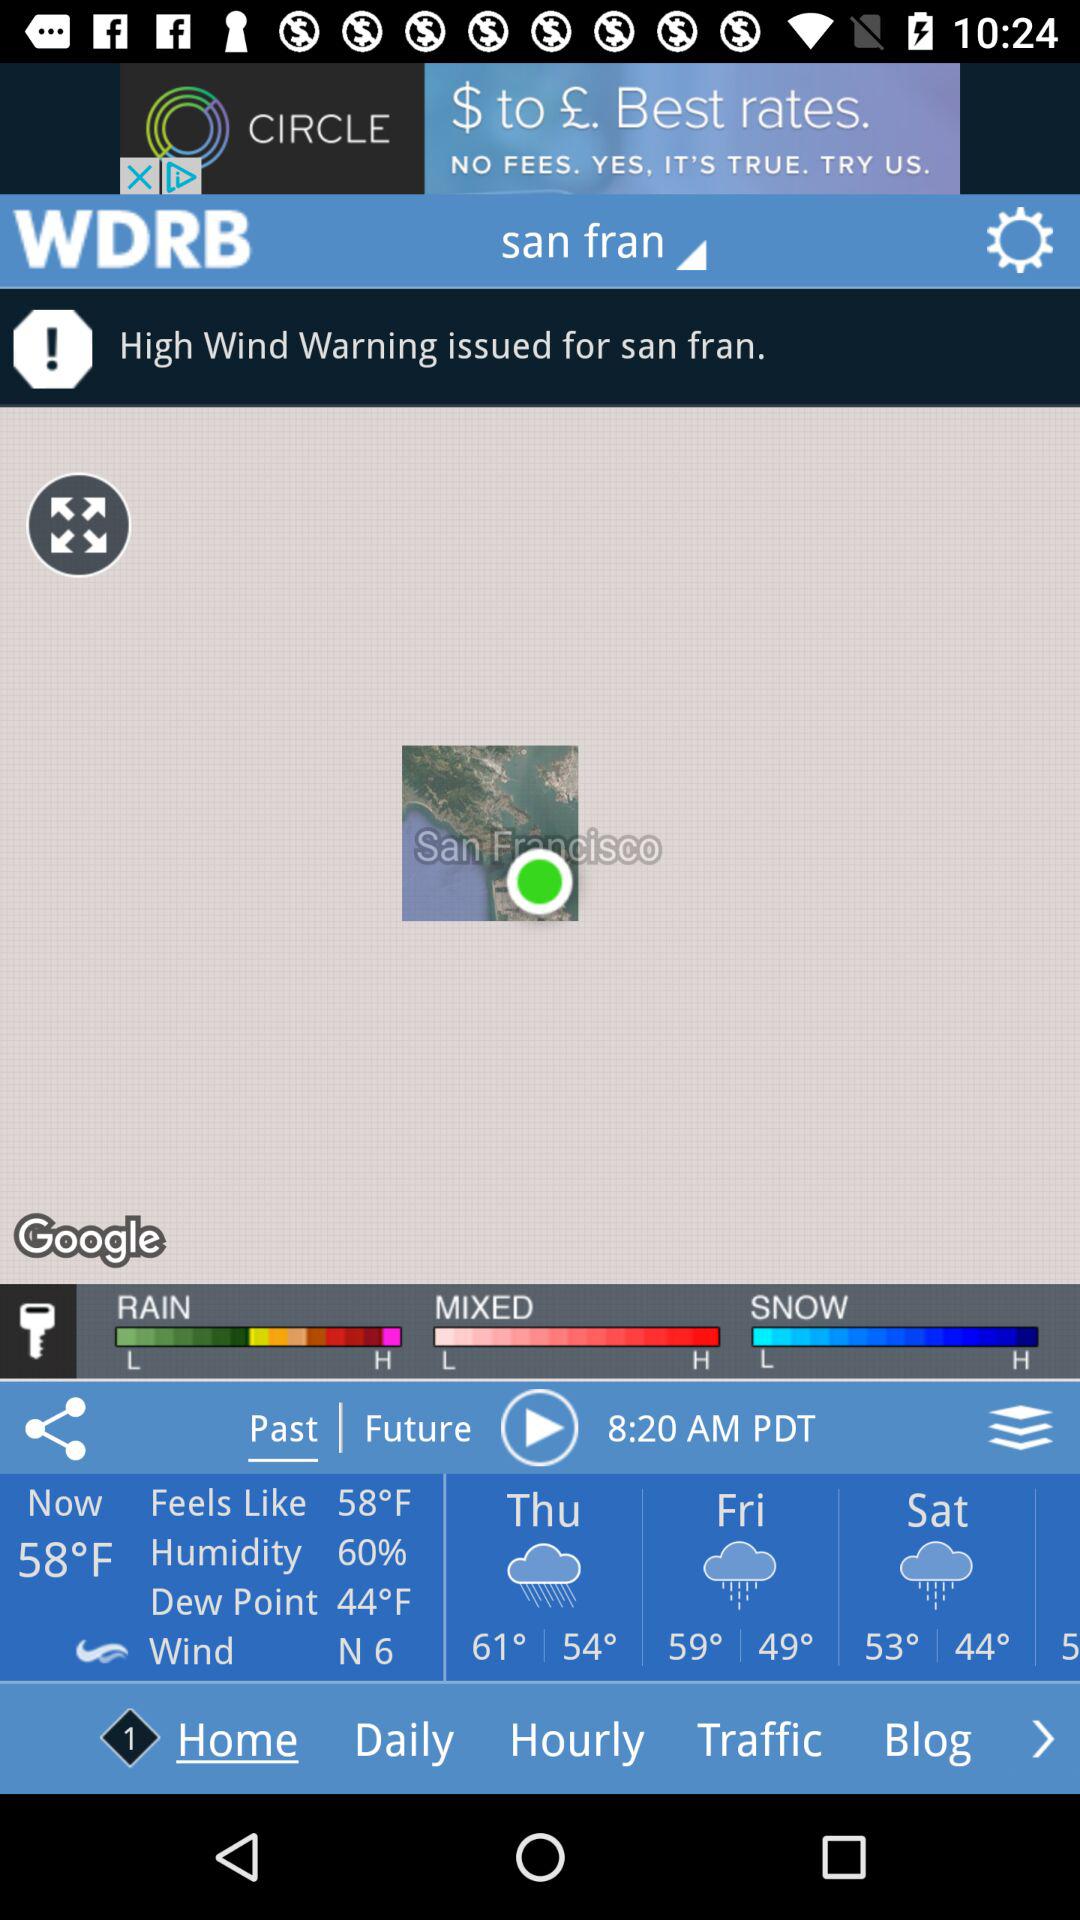 The image size is (1080, 1920). What do you see at coordinates (282, 1427) in the screenshot?
I see `select the text which is just left to future` at bounding box center [282, 1427].